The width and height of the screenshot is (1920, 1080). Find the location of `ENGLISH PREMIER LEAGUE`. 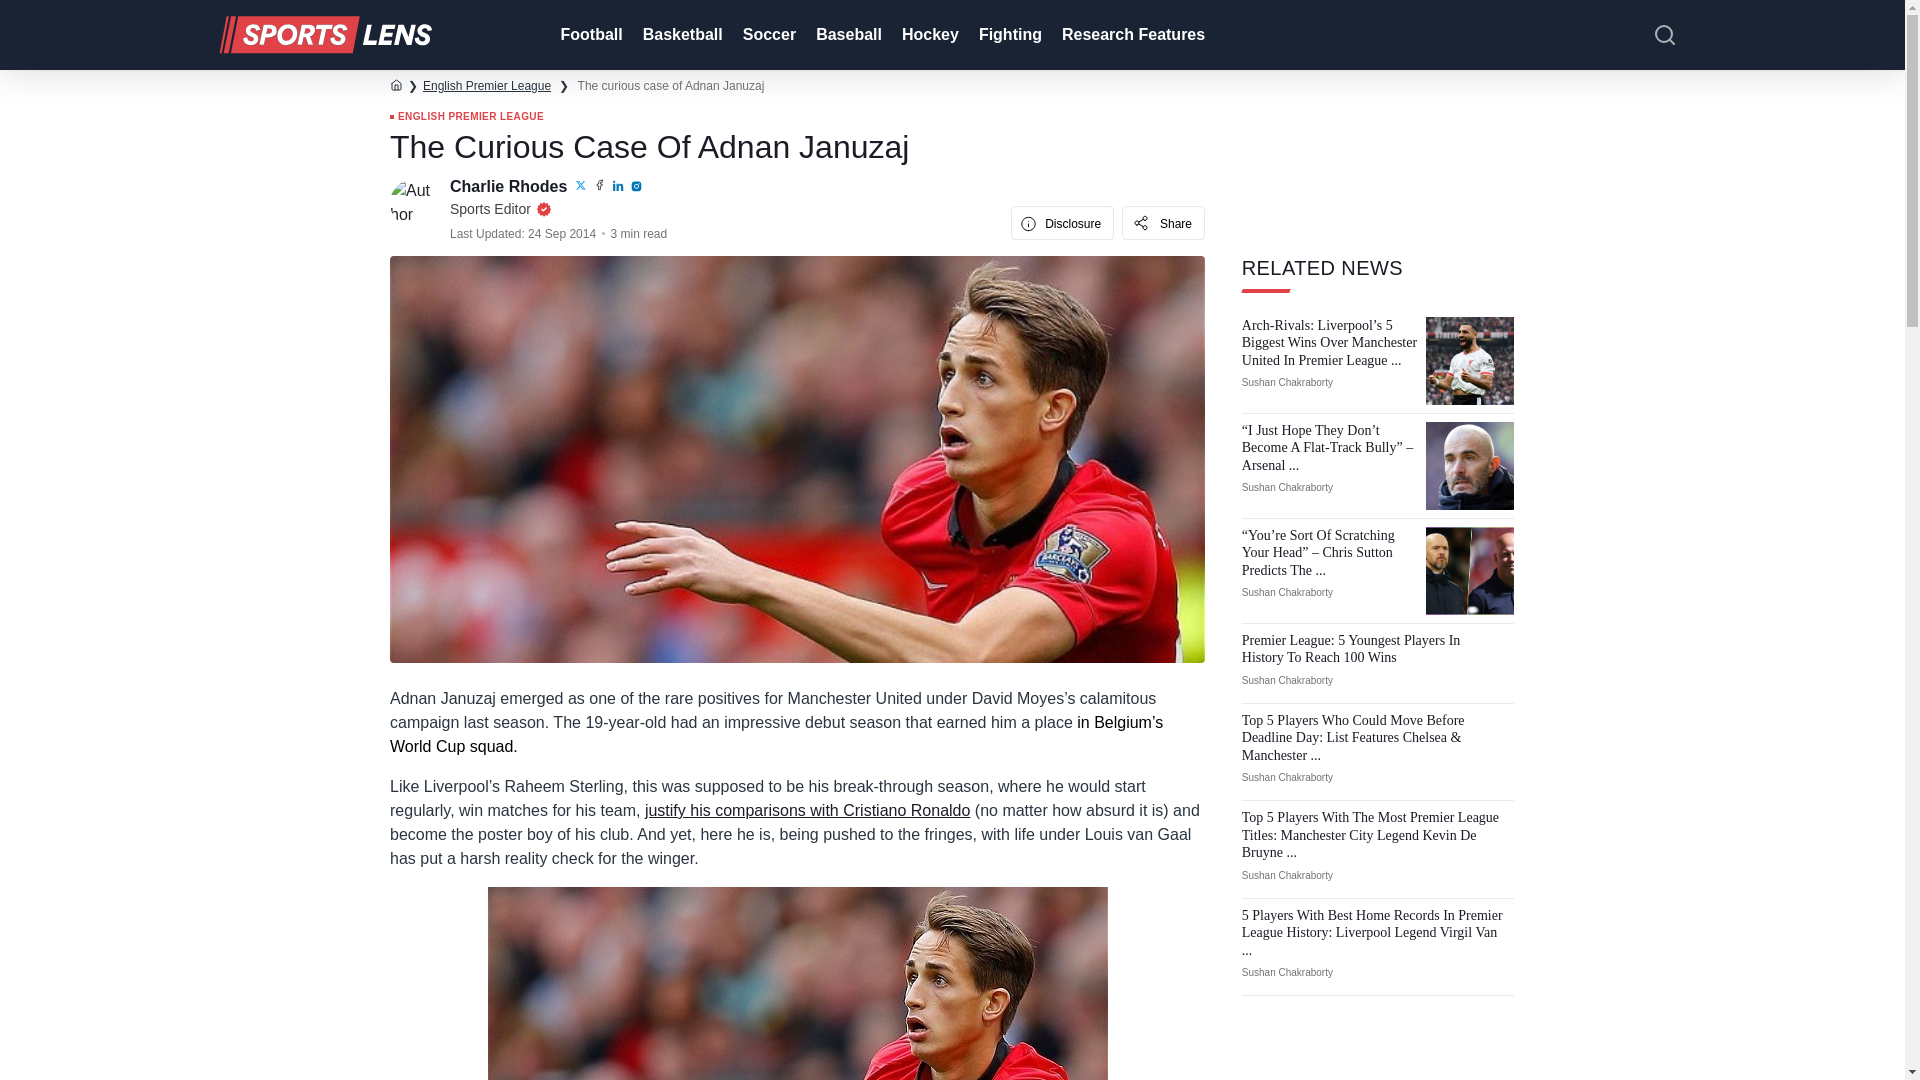

ENGLISH PREMIER LEAGUE is located at coordinates (466, 117).